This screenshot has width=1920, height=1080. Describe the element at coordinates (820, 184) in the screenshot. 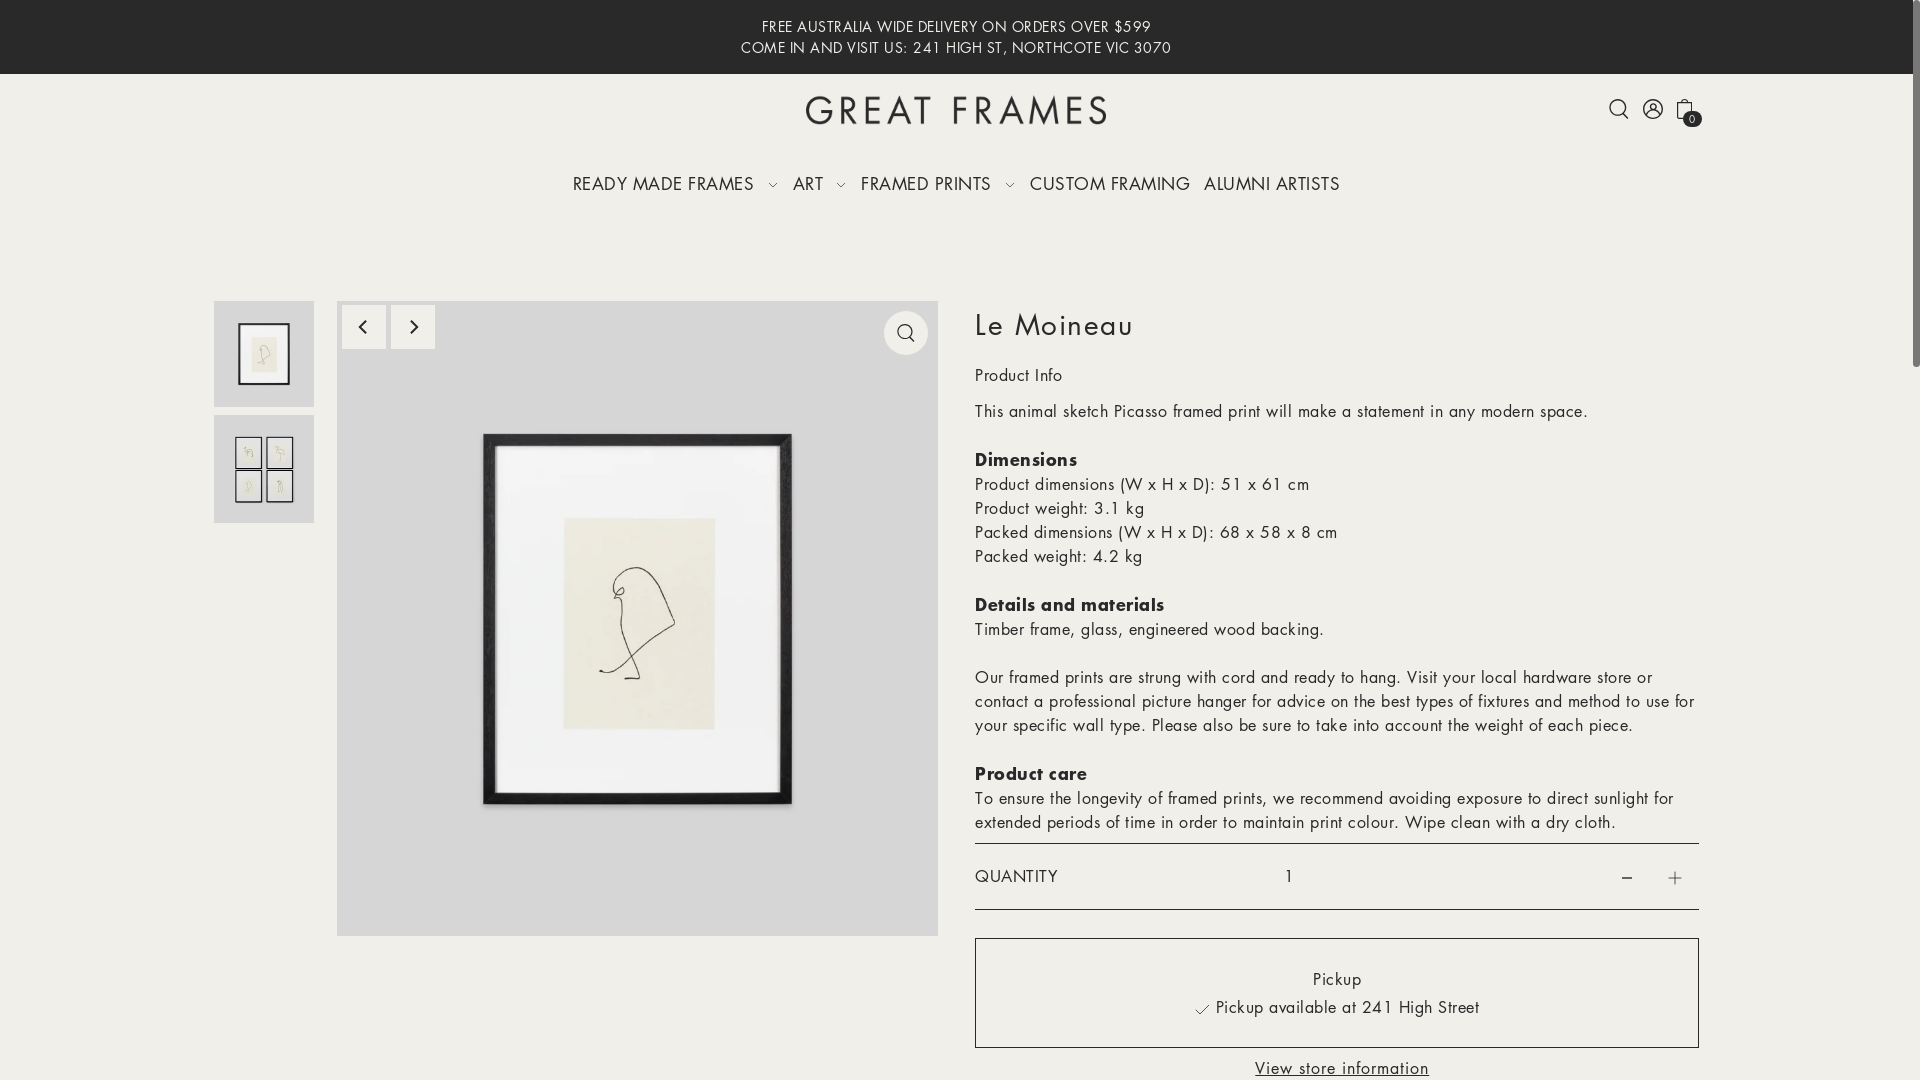

I see `ART` at that location.